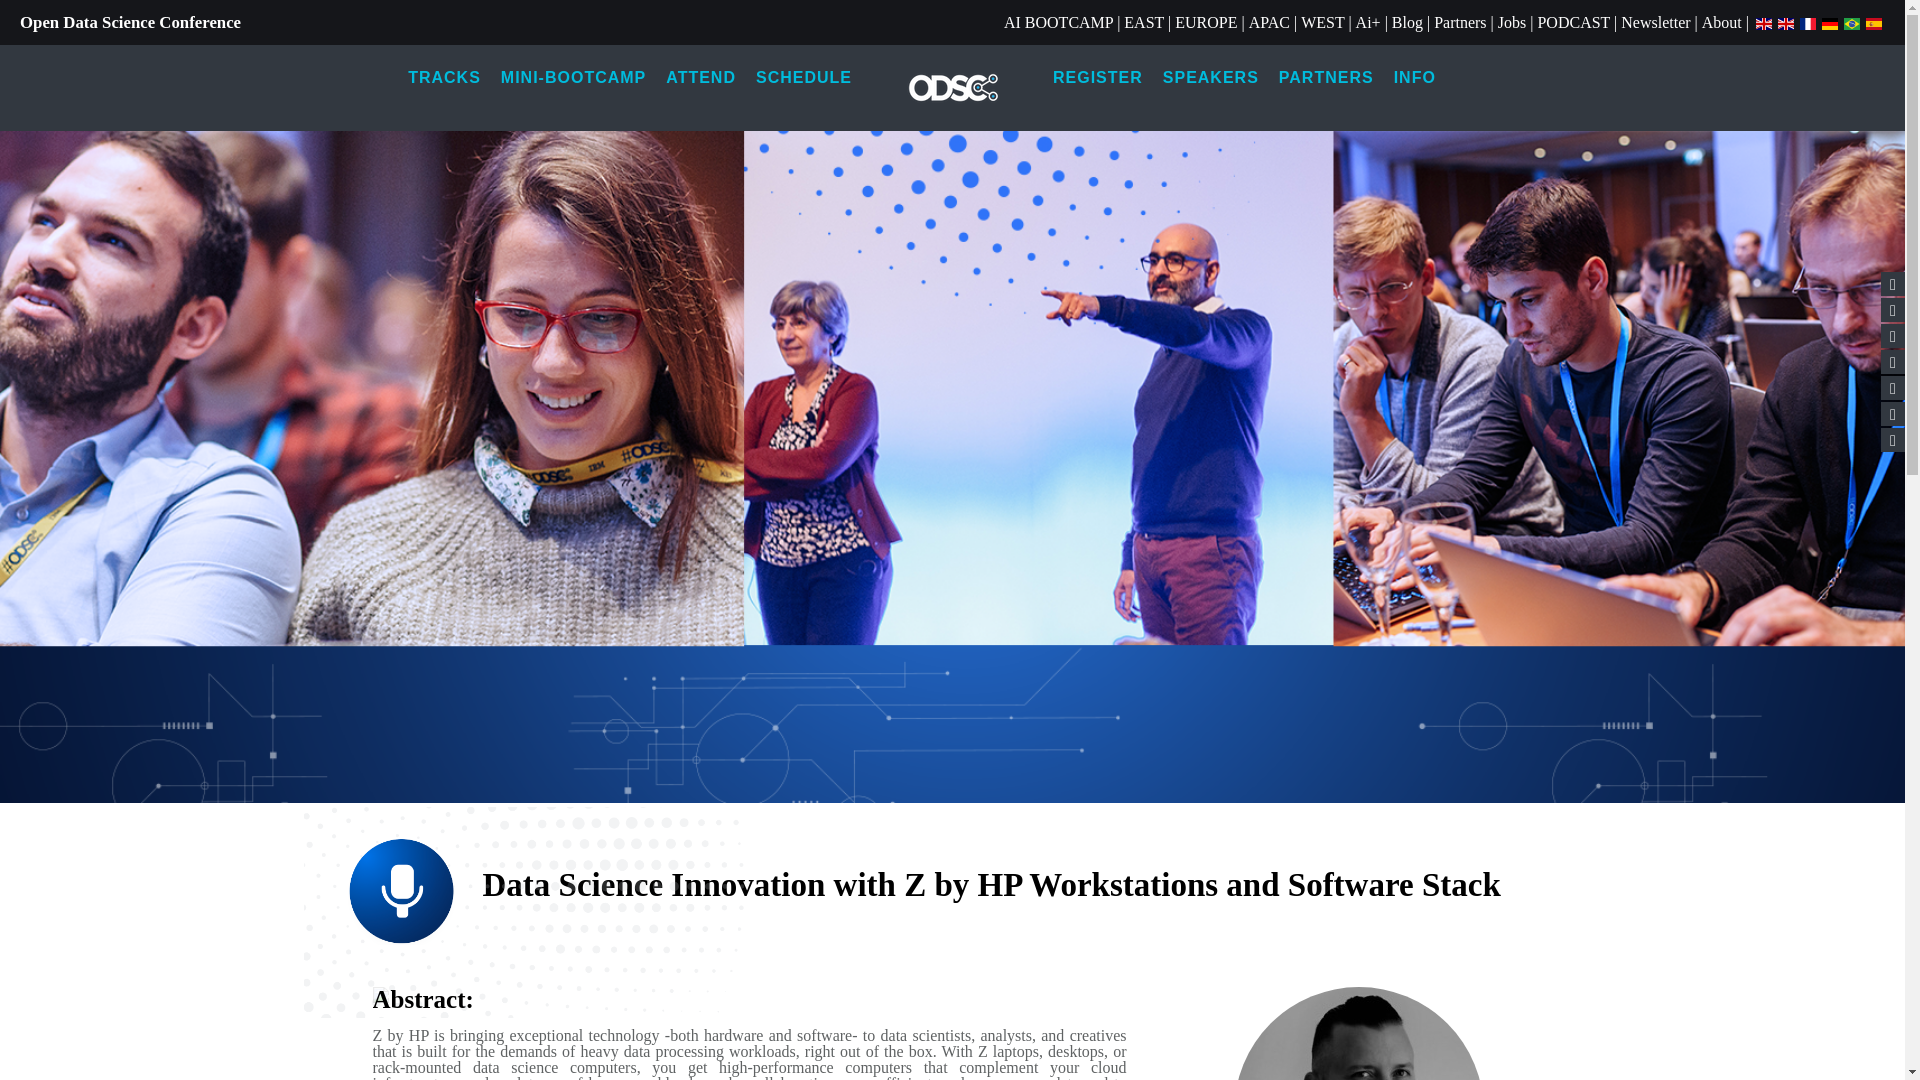 Image resolution: width=1920 pixels, height=1080 pixels. I want to click on APAC, so click(1270, 22).